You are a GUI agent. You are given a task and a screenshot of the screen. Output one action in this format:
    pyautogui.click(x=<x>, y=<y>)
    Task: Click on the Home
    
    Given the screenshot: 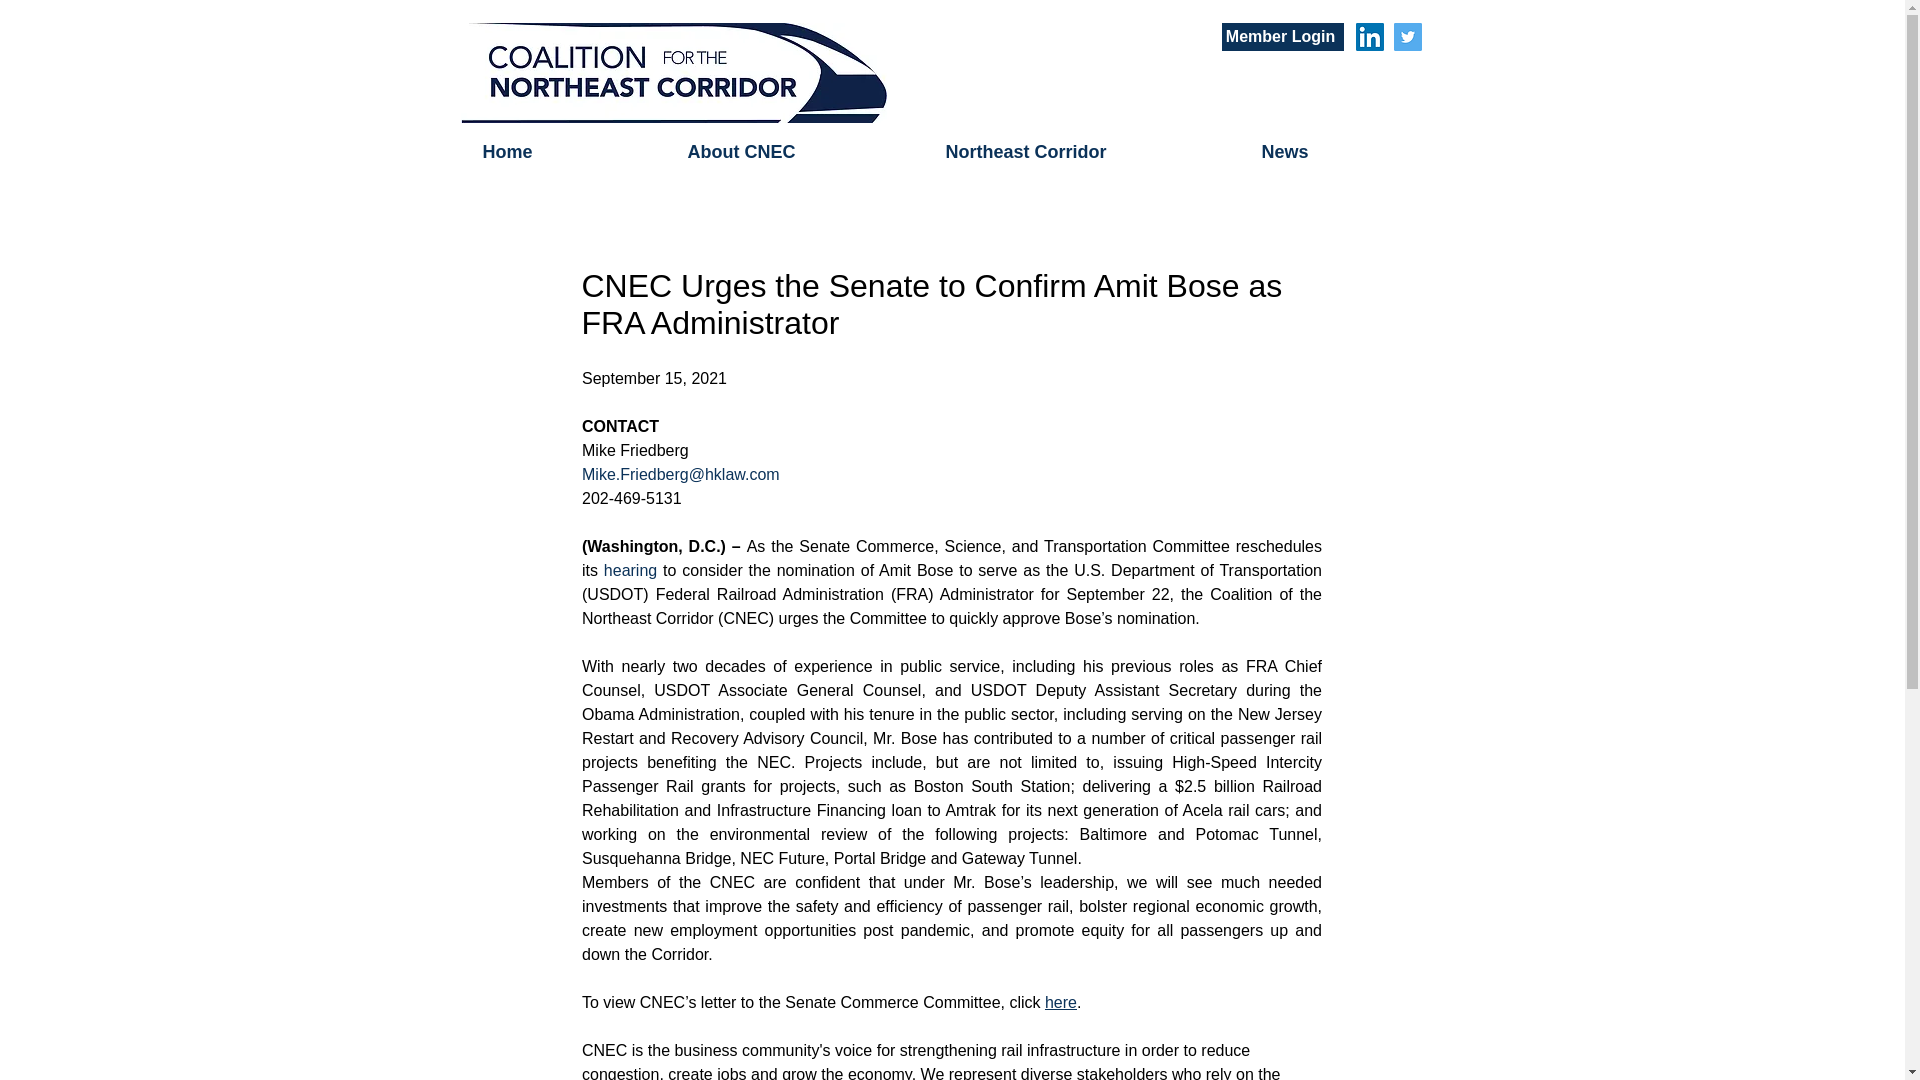 What is the action you would take?
    pyautogui.click(x=570, y=152)
    